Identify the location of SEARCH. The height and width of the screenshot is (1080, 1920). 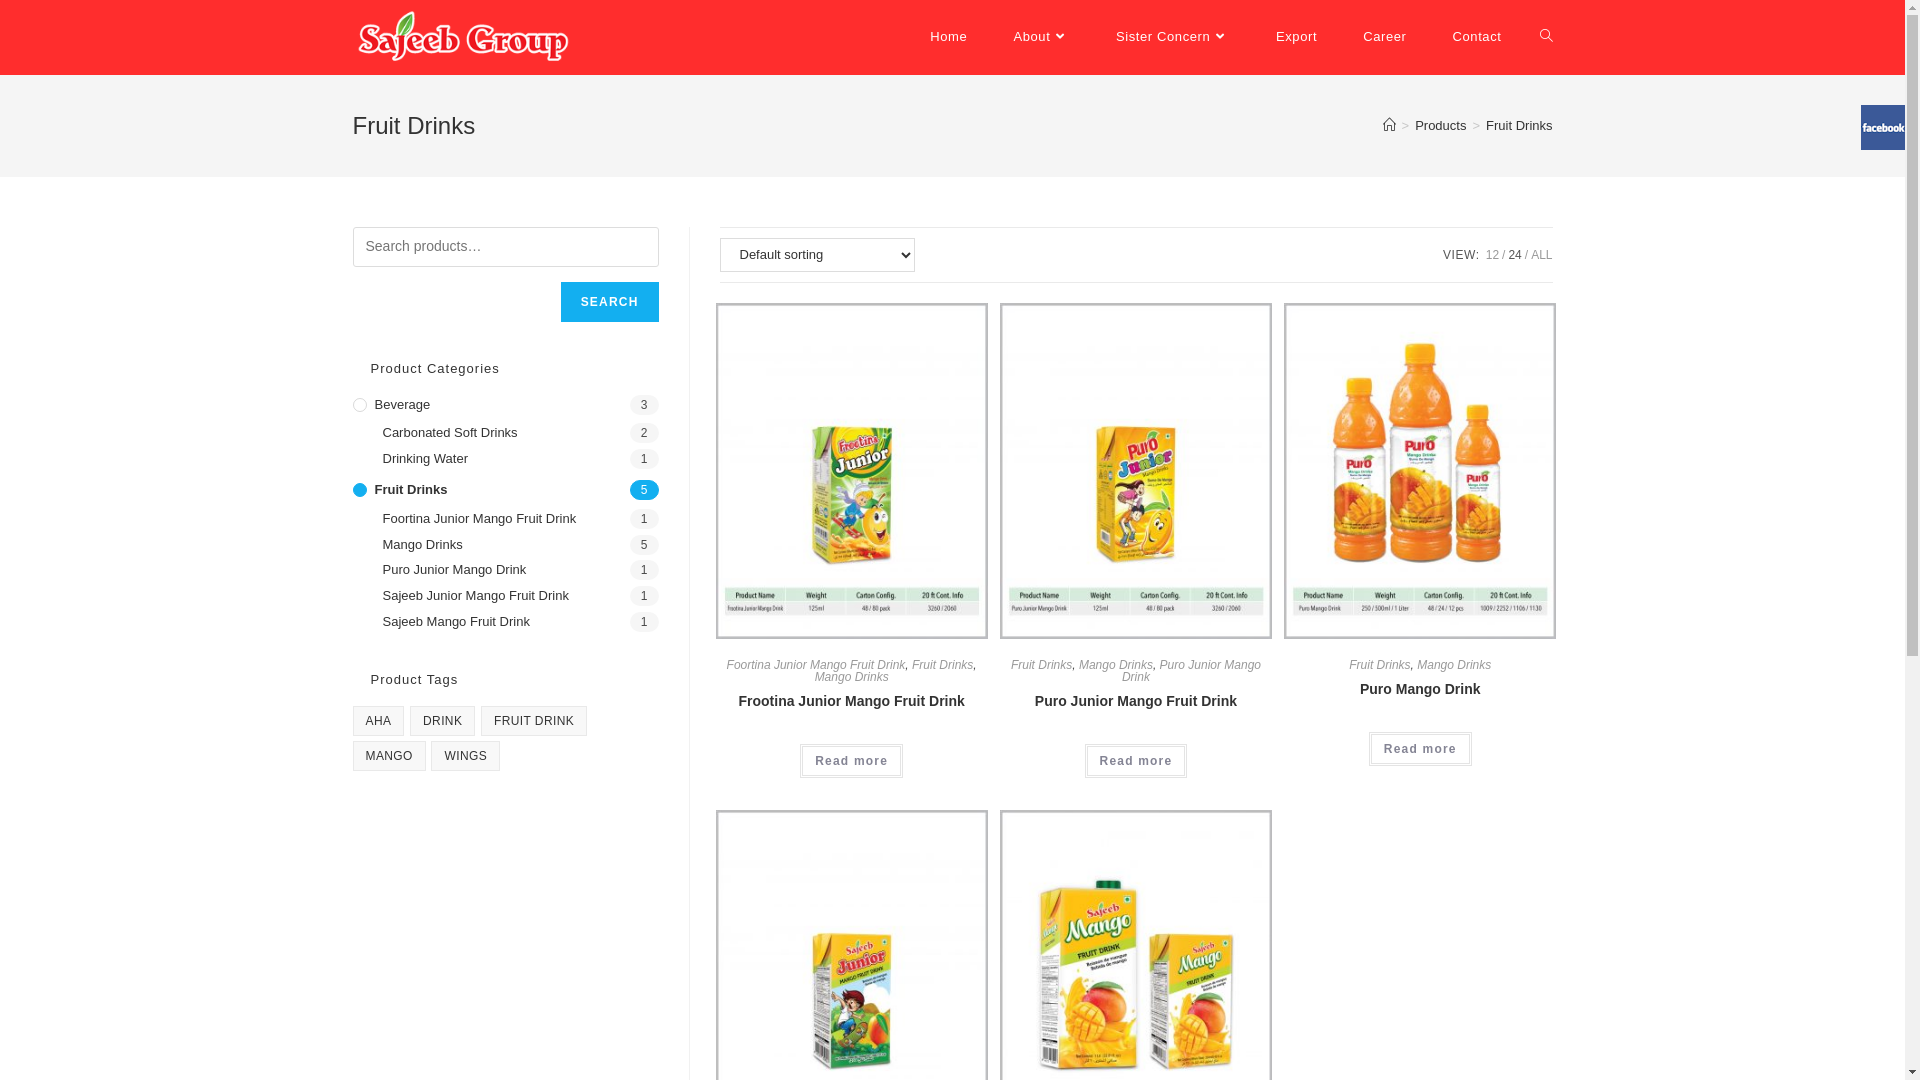
(610, 302).